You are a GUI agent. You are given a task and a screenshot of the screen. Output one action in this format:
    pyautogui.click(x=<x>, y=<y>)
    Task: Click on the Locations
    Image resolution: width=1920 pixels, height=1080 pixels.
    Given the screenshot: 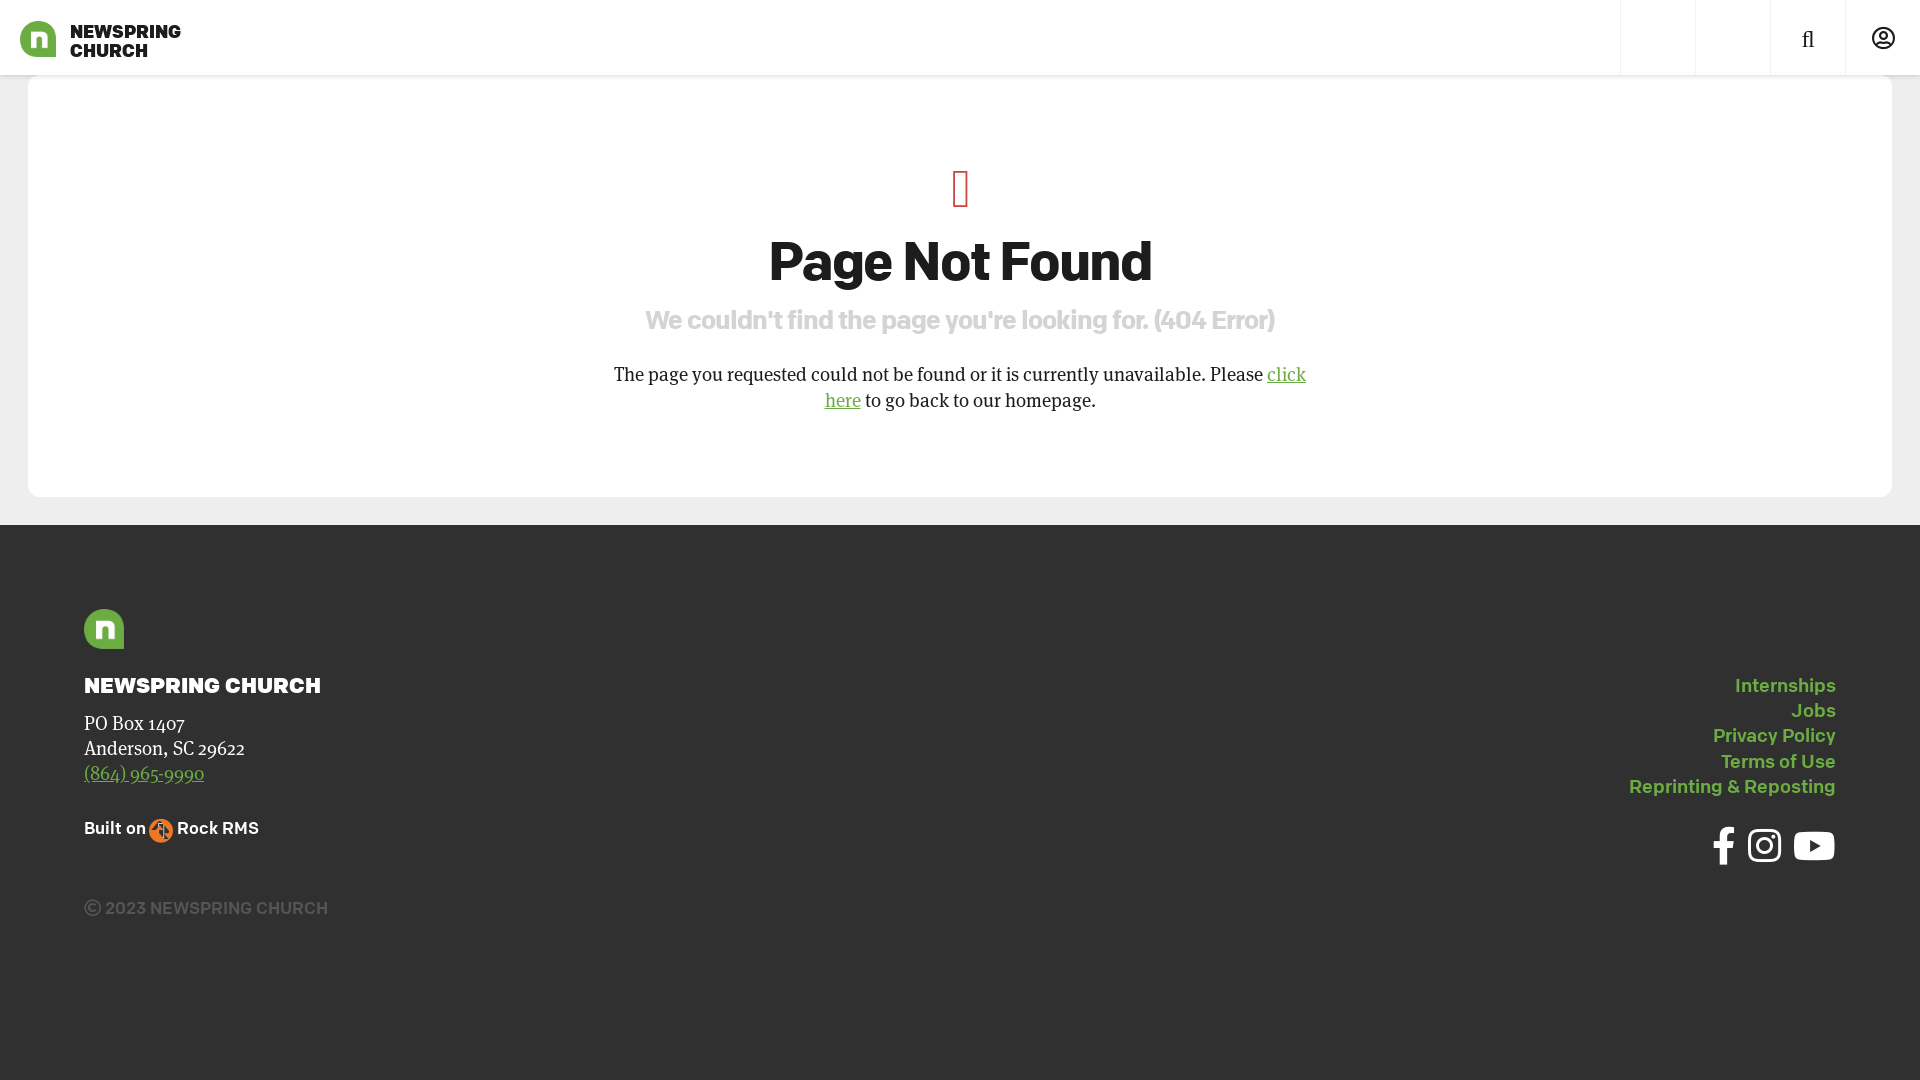 What is the action you would take?
    pyautogui.click(x=1732, y=38)
    